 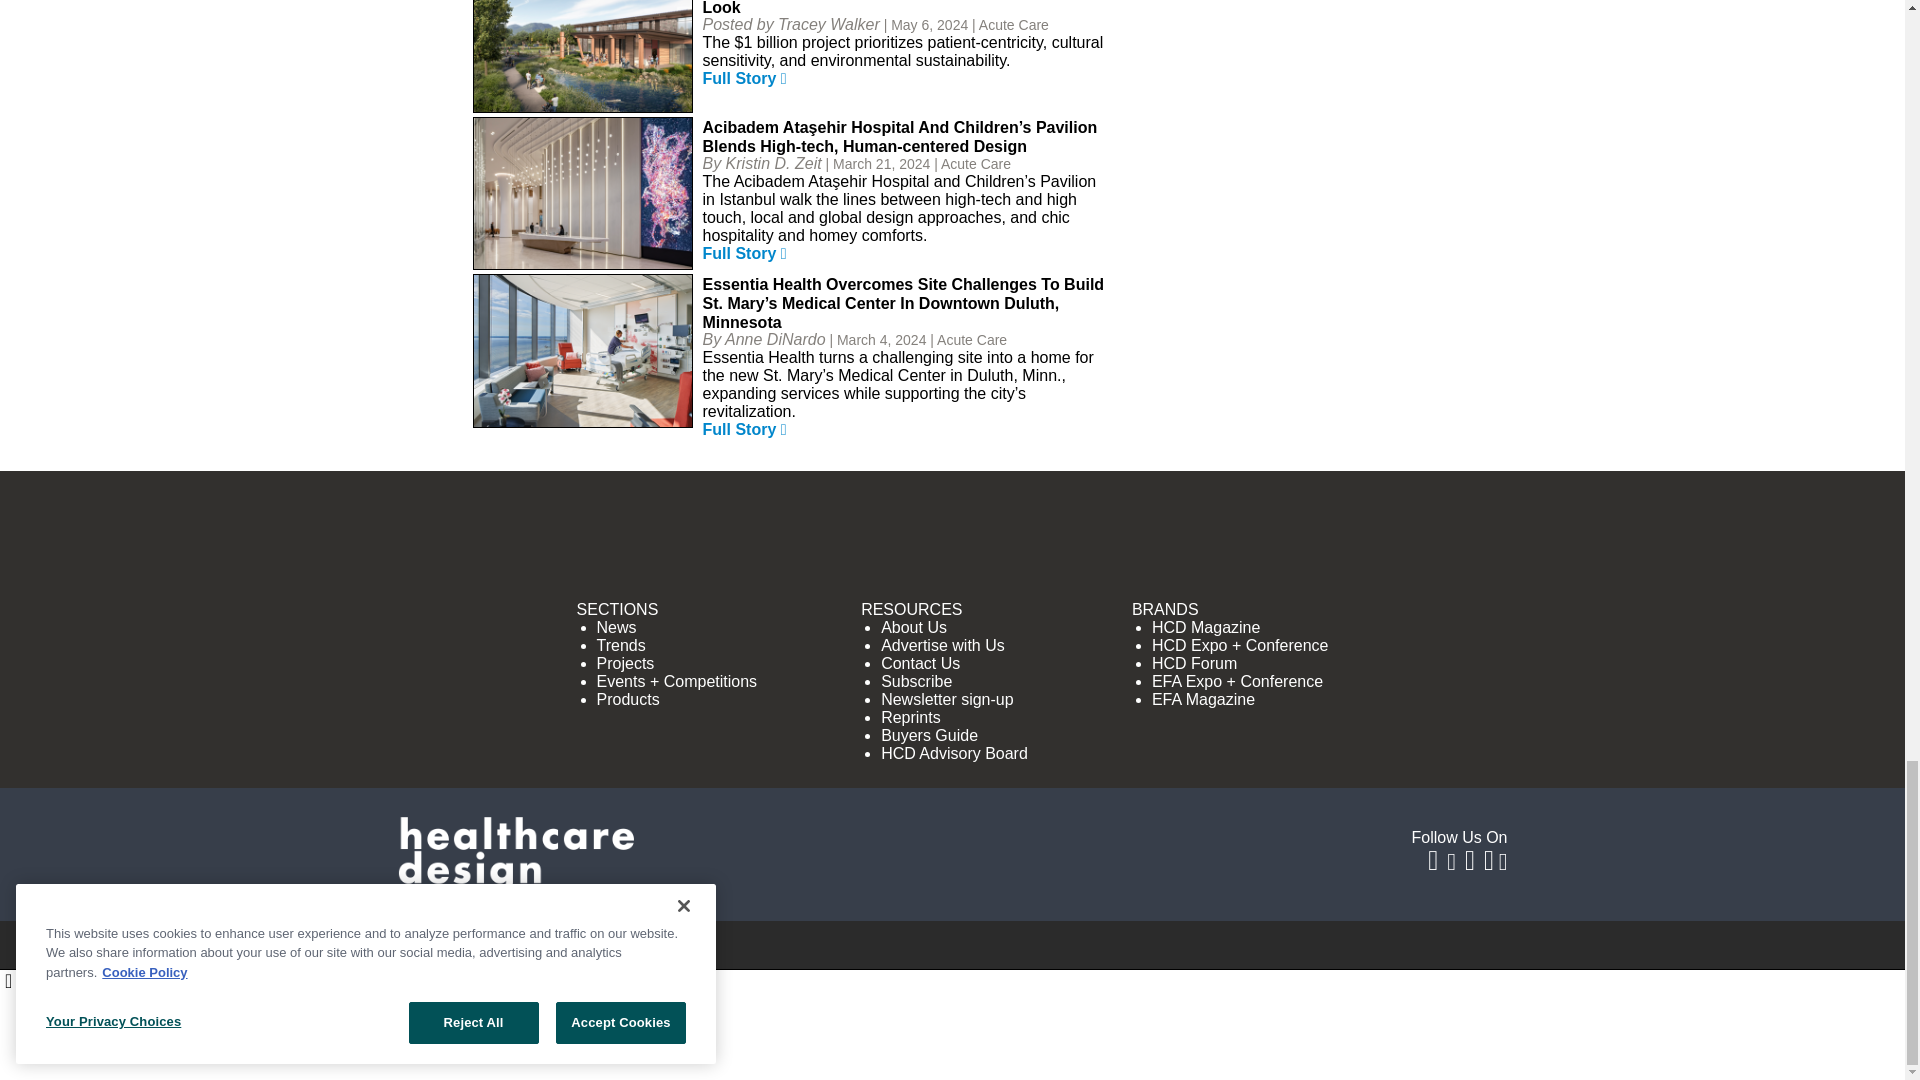 I want to click on terms-of-use, so click(x=1300, y=1050).